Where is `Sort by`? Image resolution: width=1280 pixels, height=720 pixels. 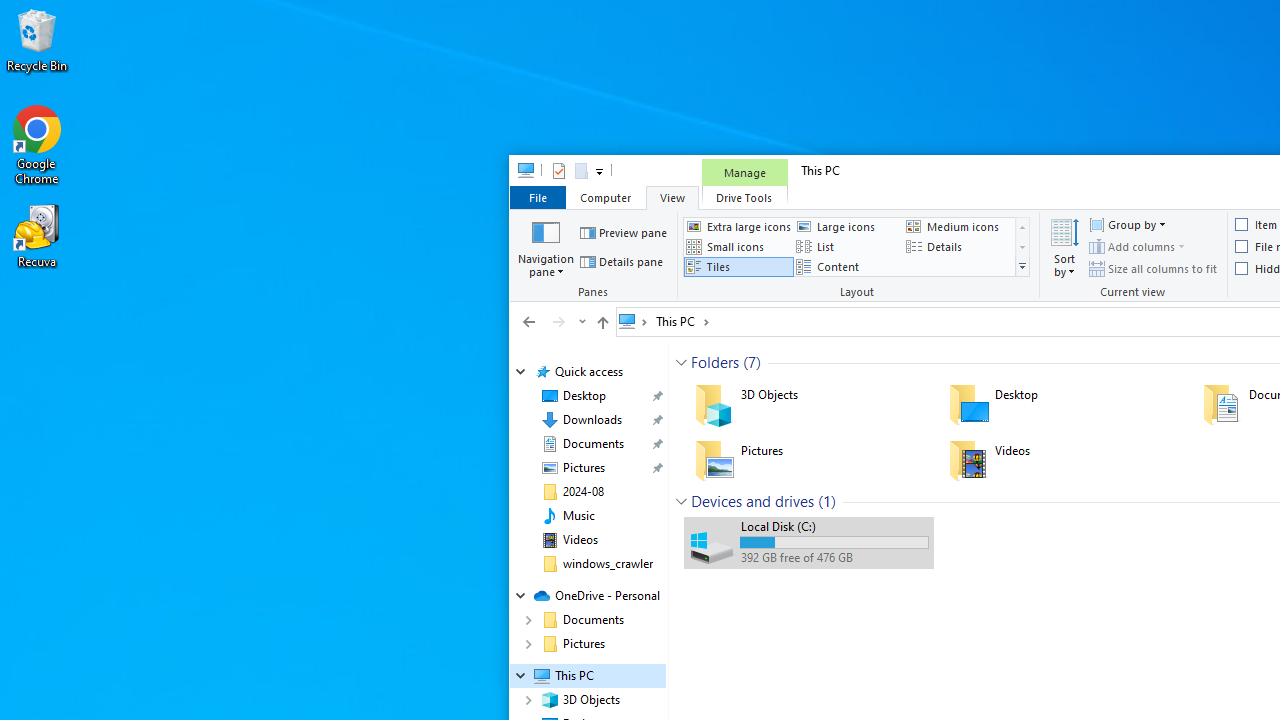 Sort by is located at coordinates (1064, 246).